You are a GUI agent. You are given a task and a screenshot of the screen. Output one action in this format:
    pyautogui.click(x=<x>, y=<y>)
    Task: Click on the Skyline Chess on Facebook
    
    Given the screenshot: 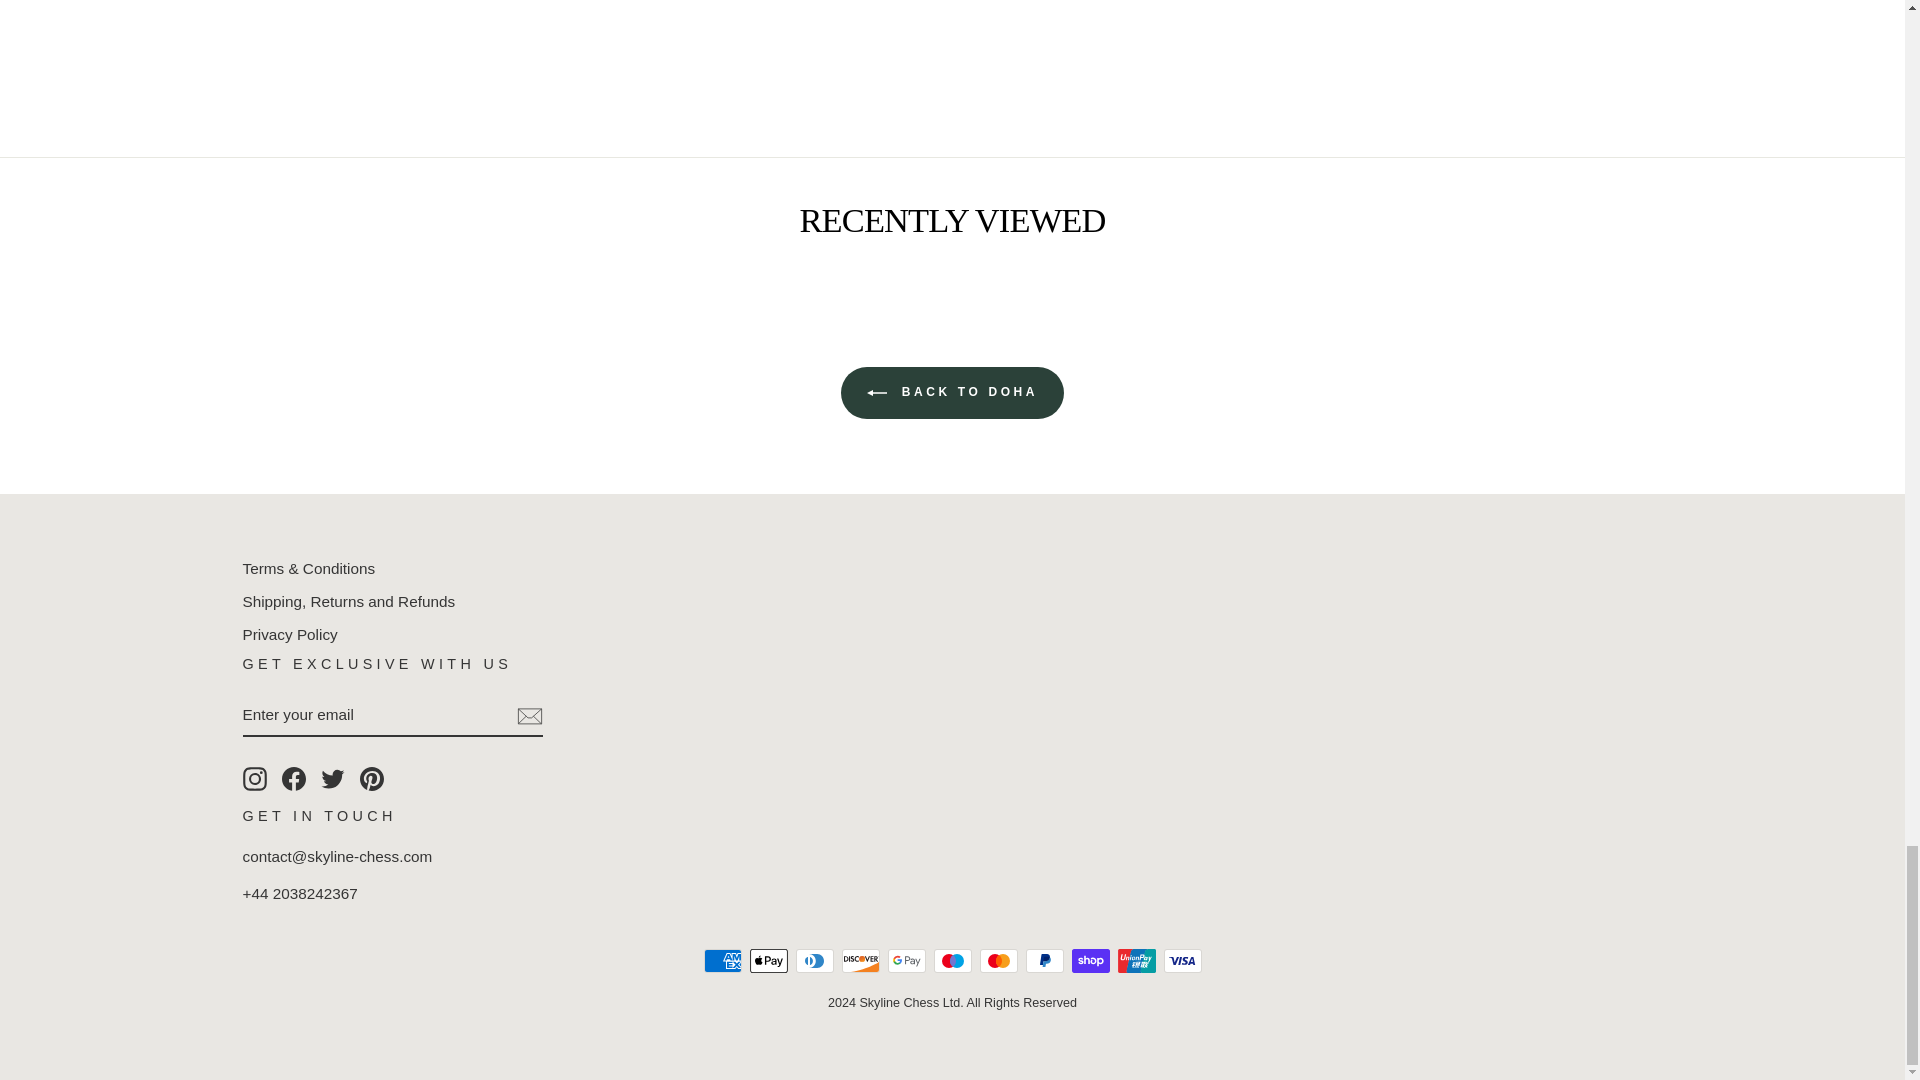 What is the action you would take?
    pyautogui.click(x=294, y=778)
    